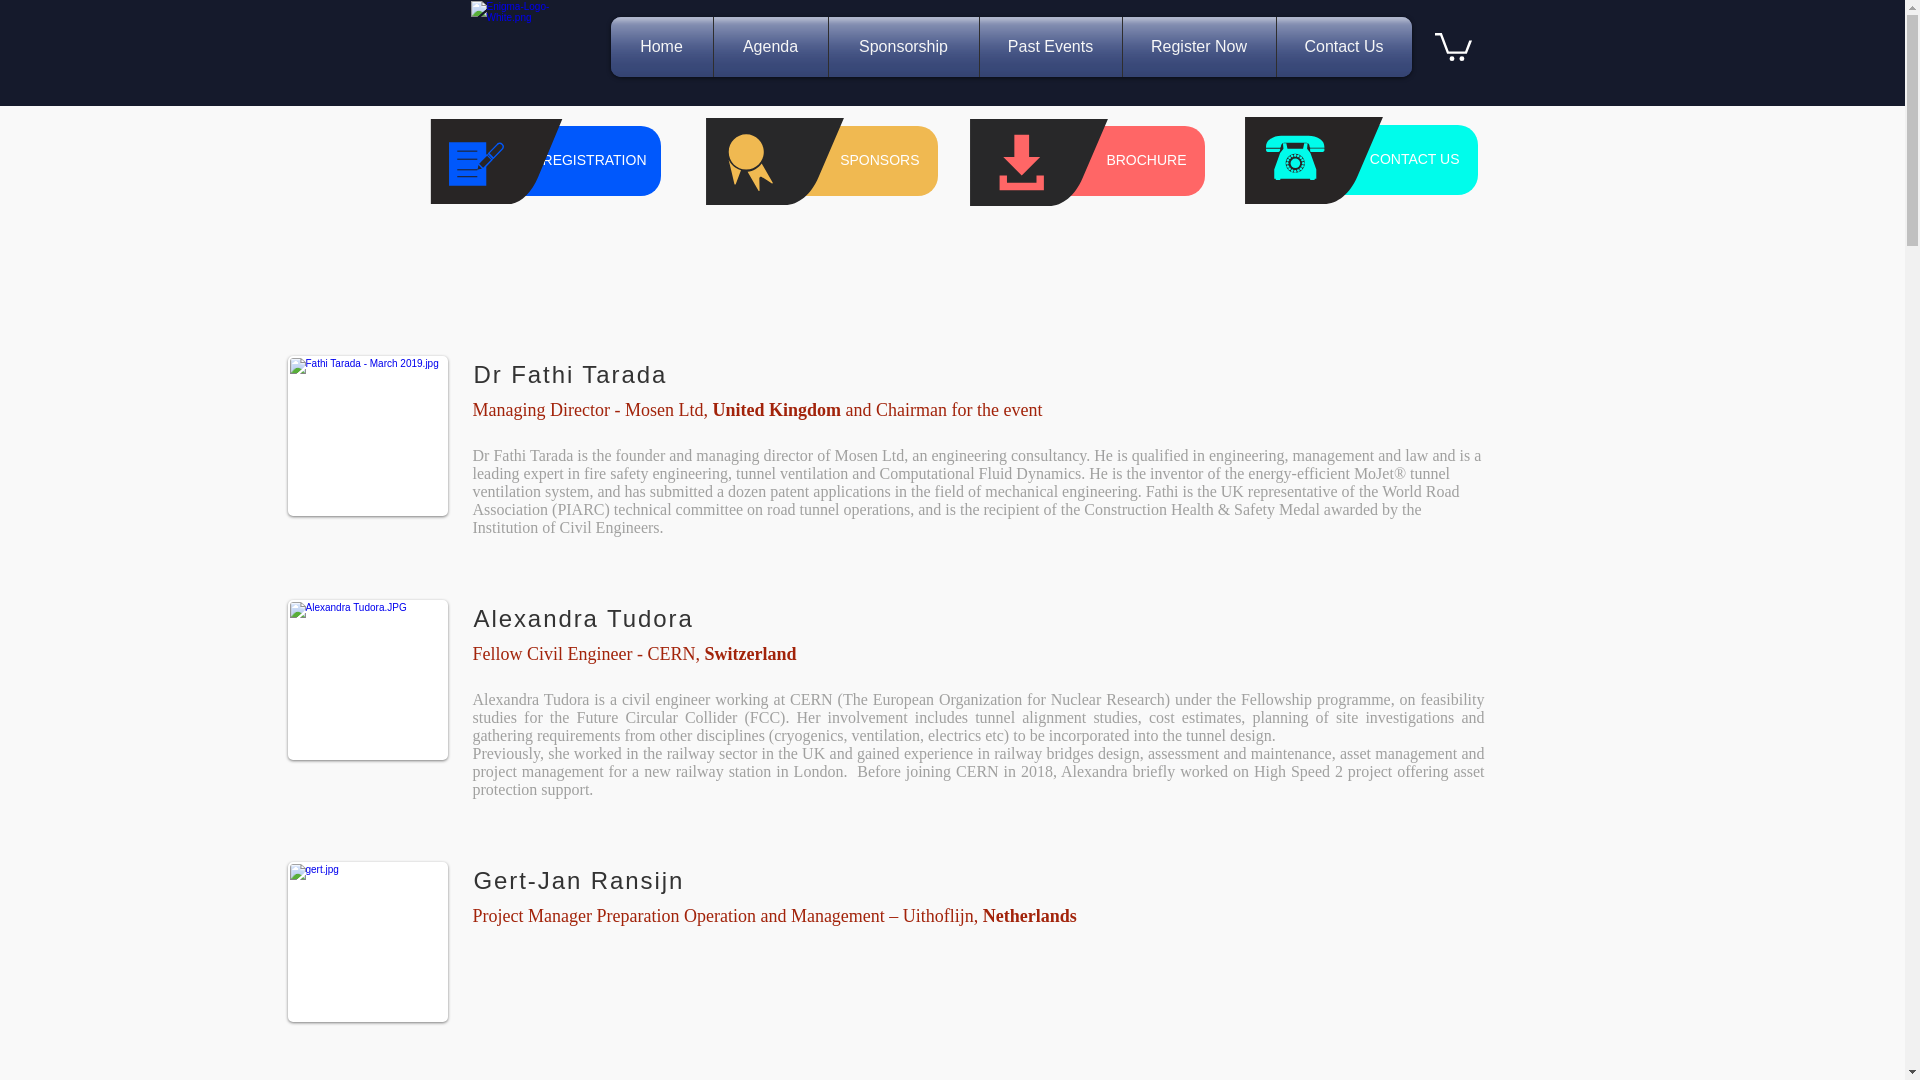  I want to click on Home, so click(661, 46).